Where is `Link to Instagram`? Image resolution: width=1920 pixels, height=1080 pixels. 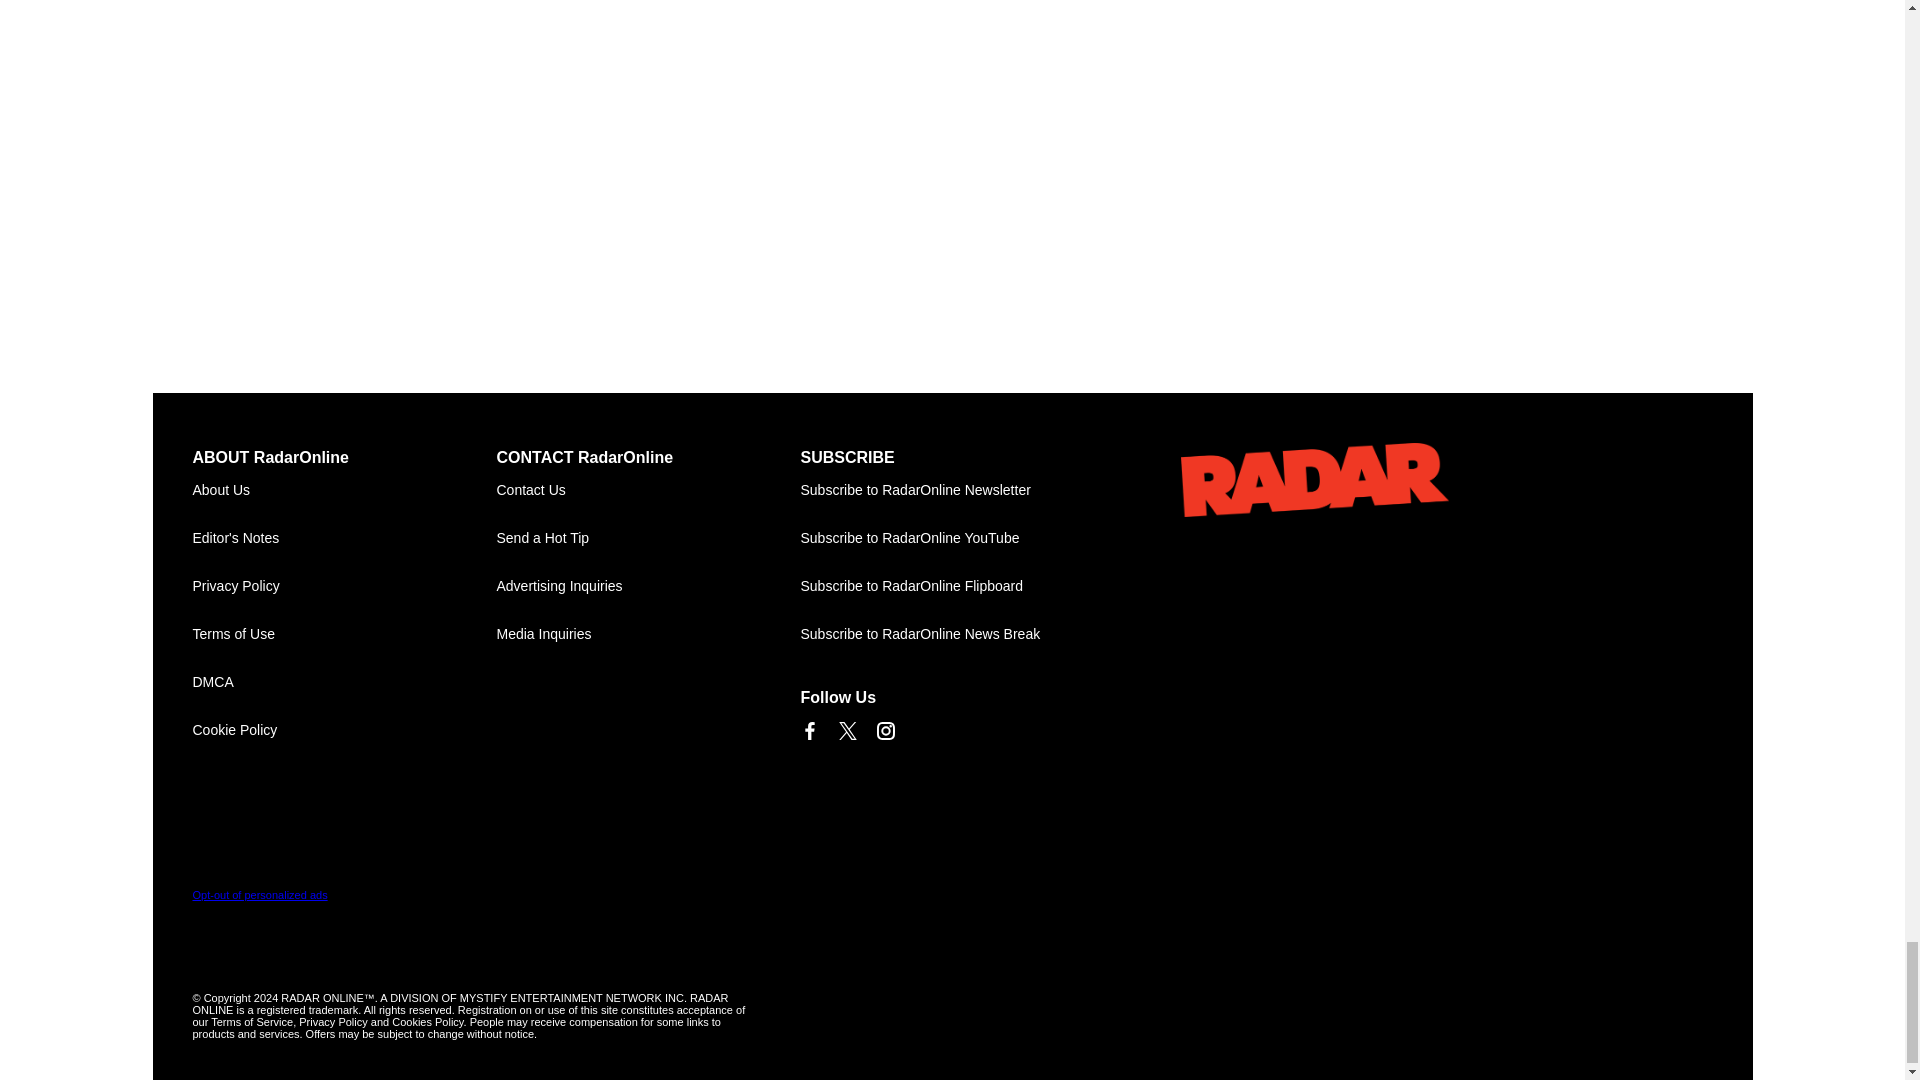
Link to Instagram is located at coordinates (884, 730).